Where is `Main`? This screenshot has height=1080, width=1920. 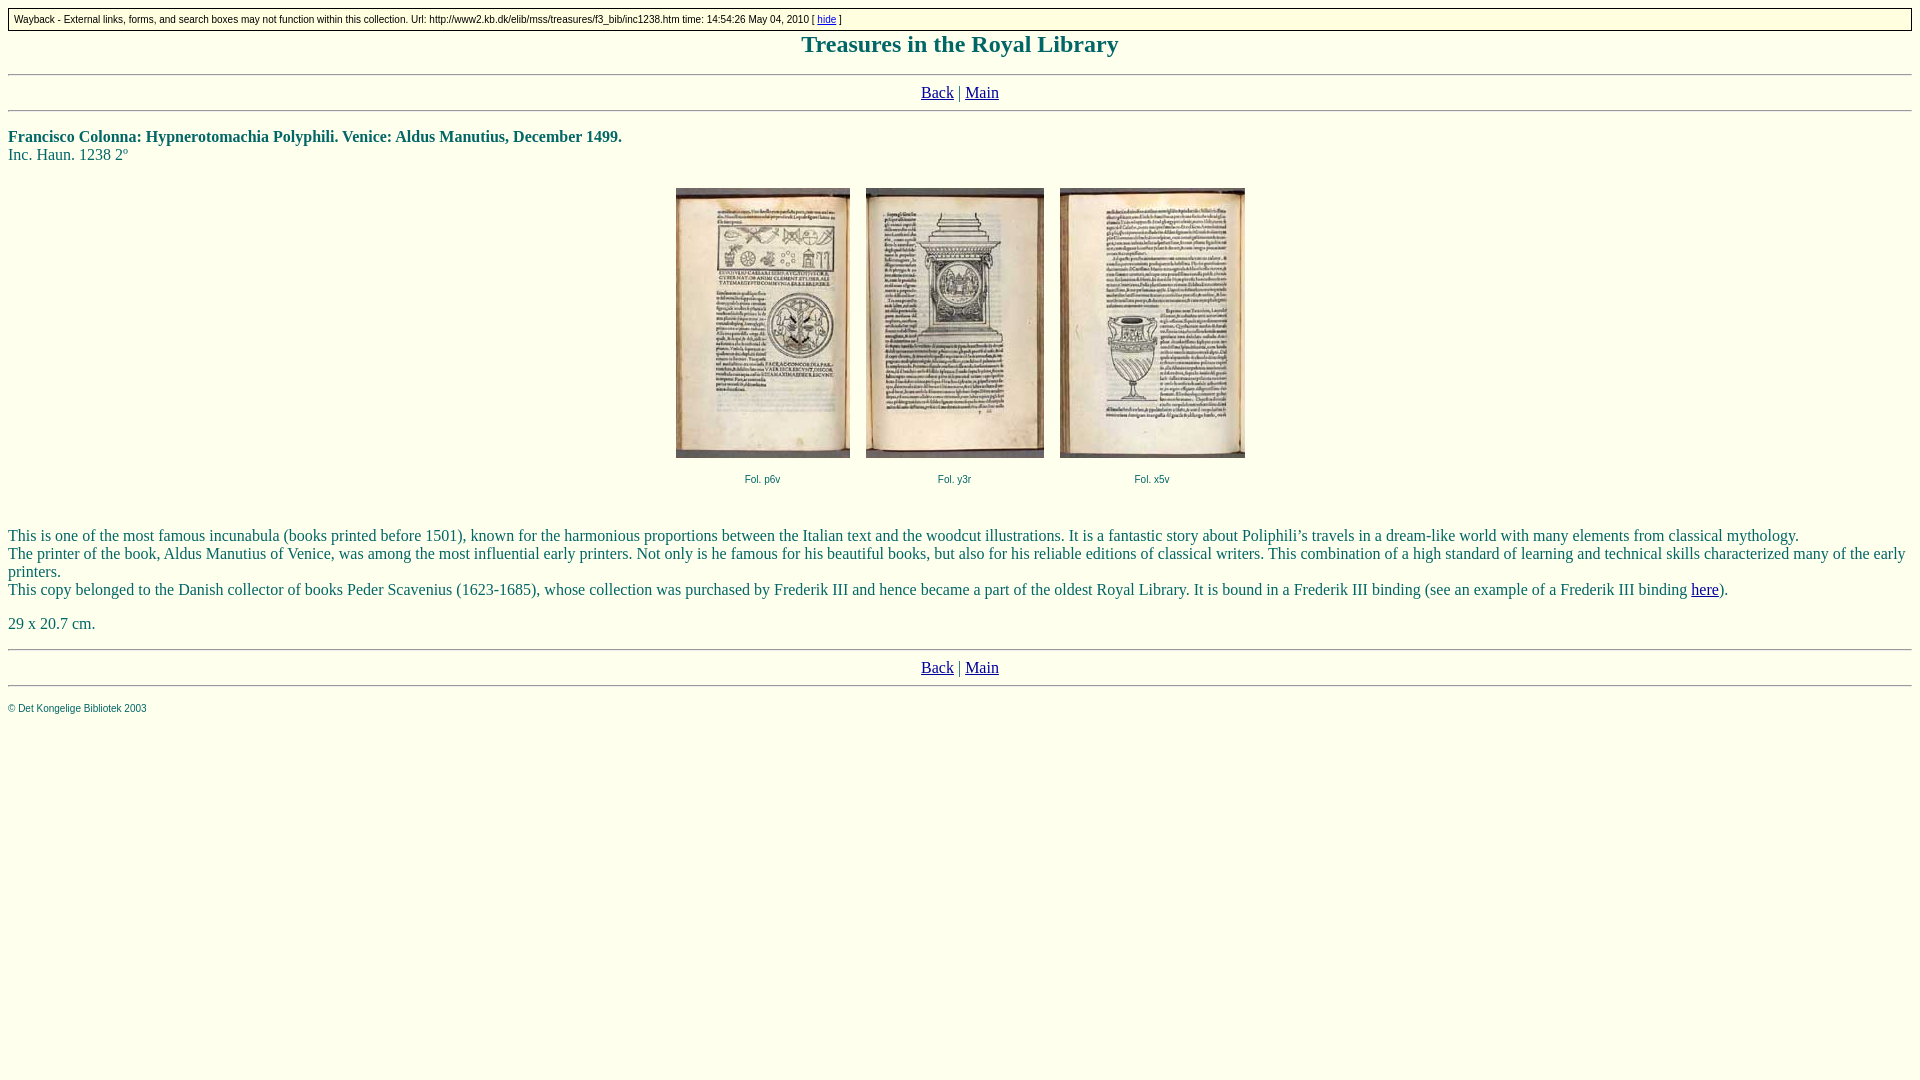 Main is located at coordinates (982, 92).